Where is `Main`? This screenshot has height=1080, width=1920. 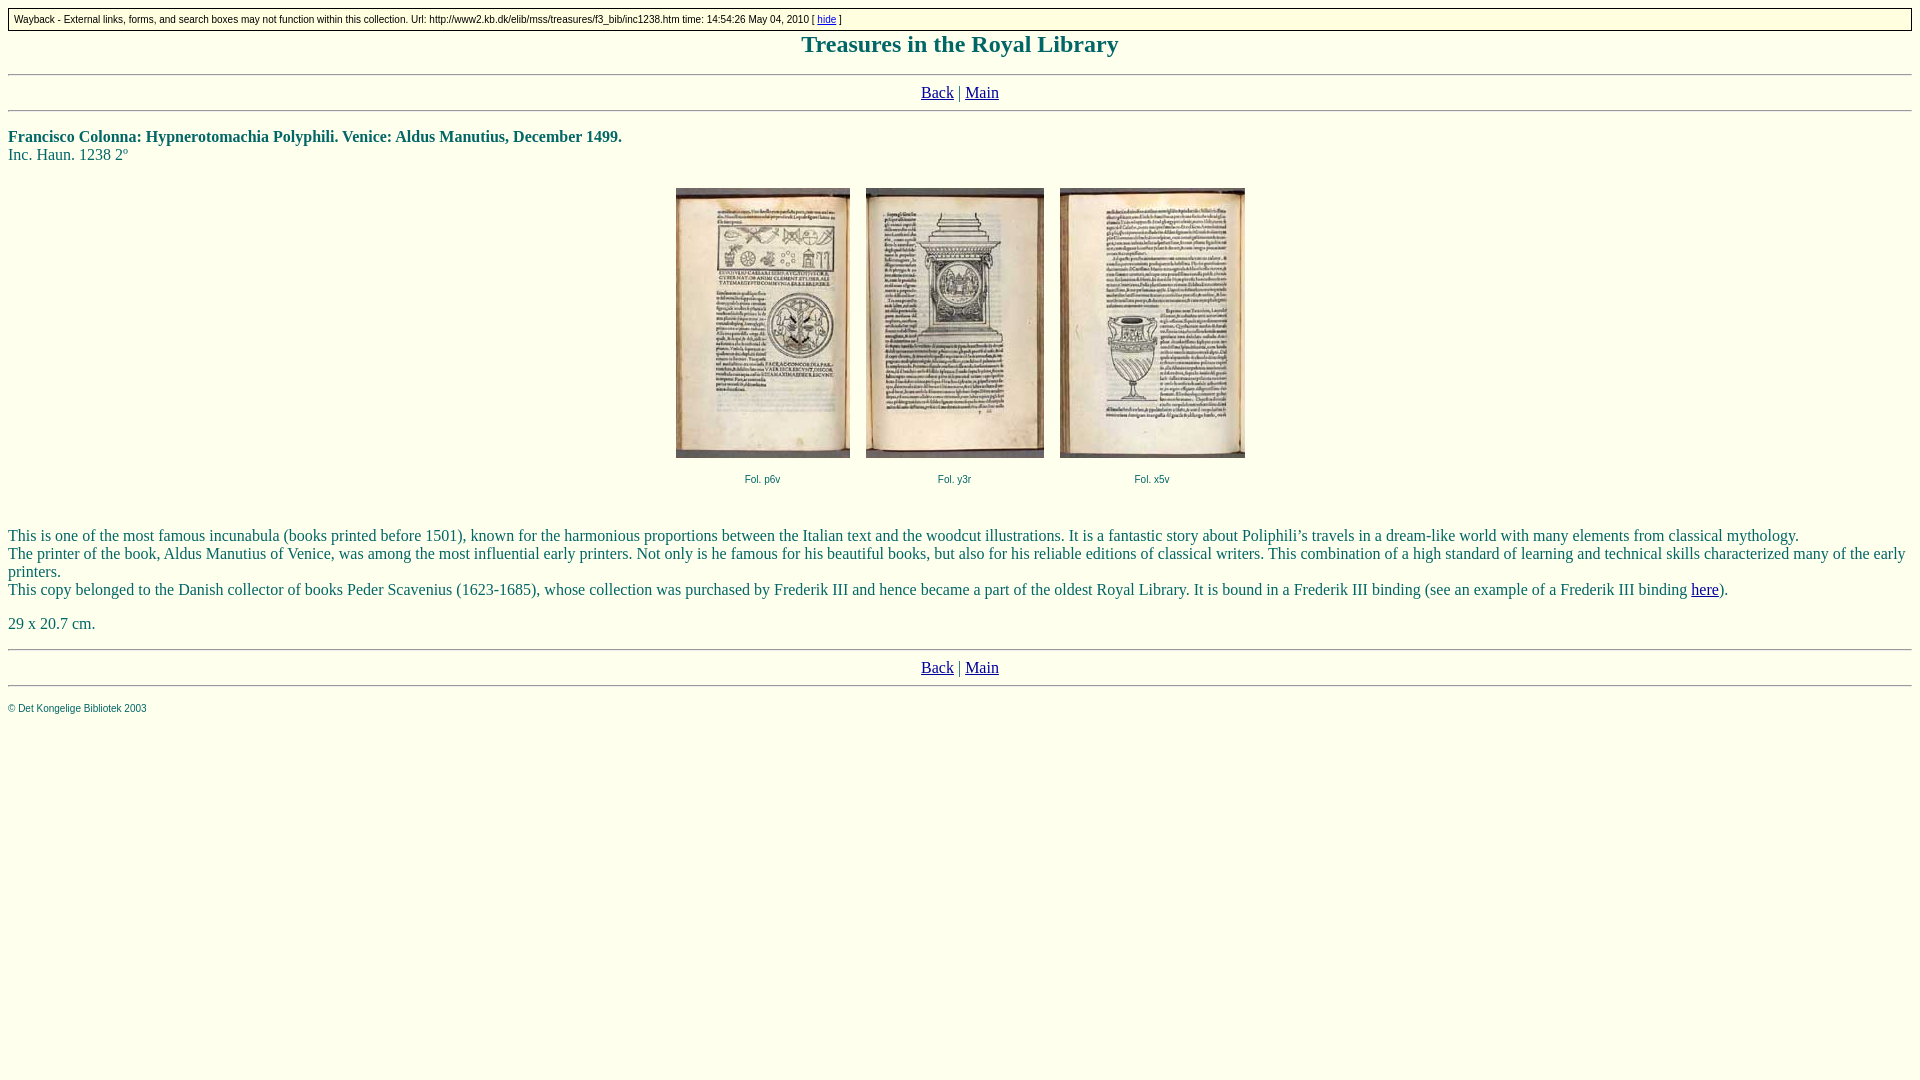 Main is located at coordinates (982, 92).